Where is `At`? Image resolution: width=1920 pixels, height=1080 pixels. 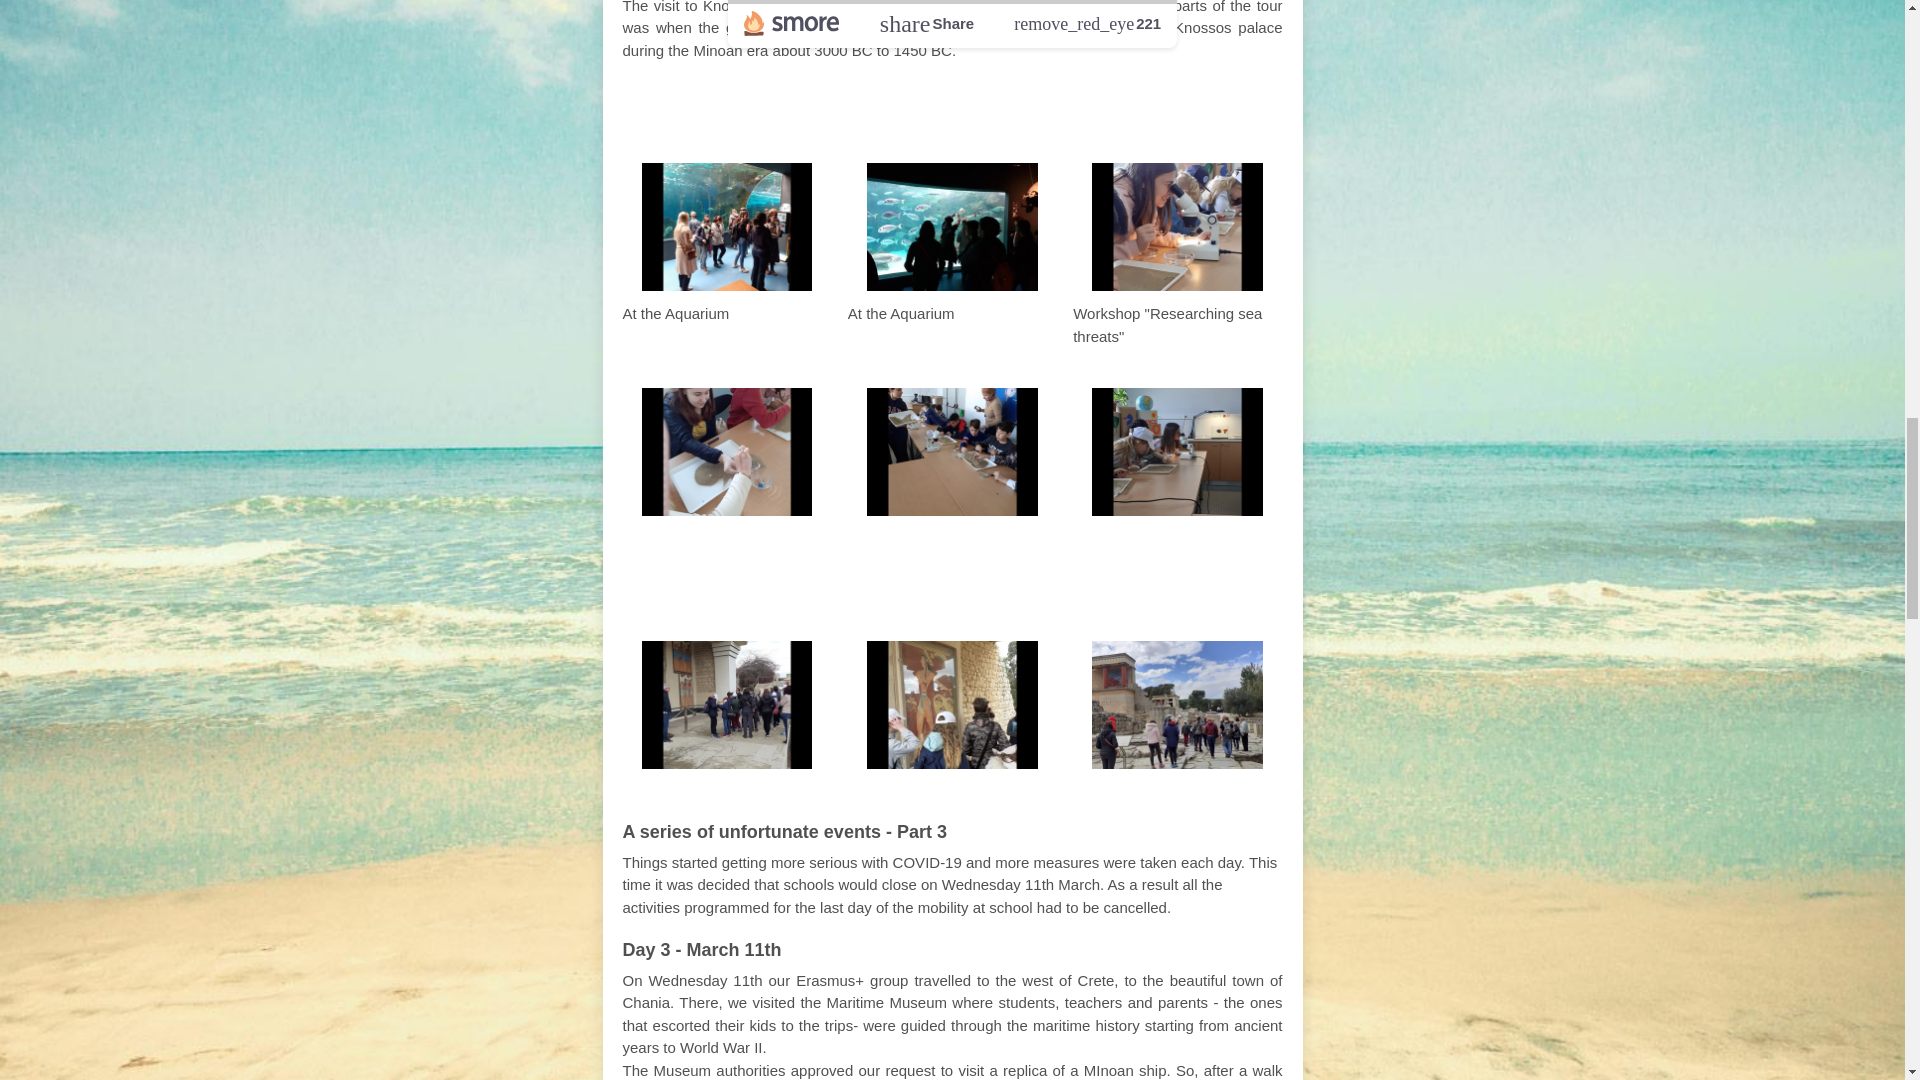 At is located at coordinates (731, 584).